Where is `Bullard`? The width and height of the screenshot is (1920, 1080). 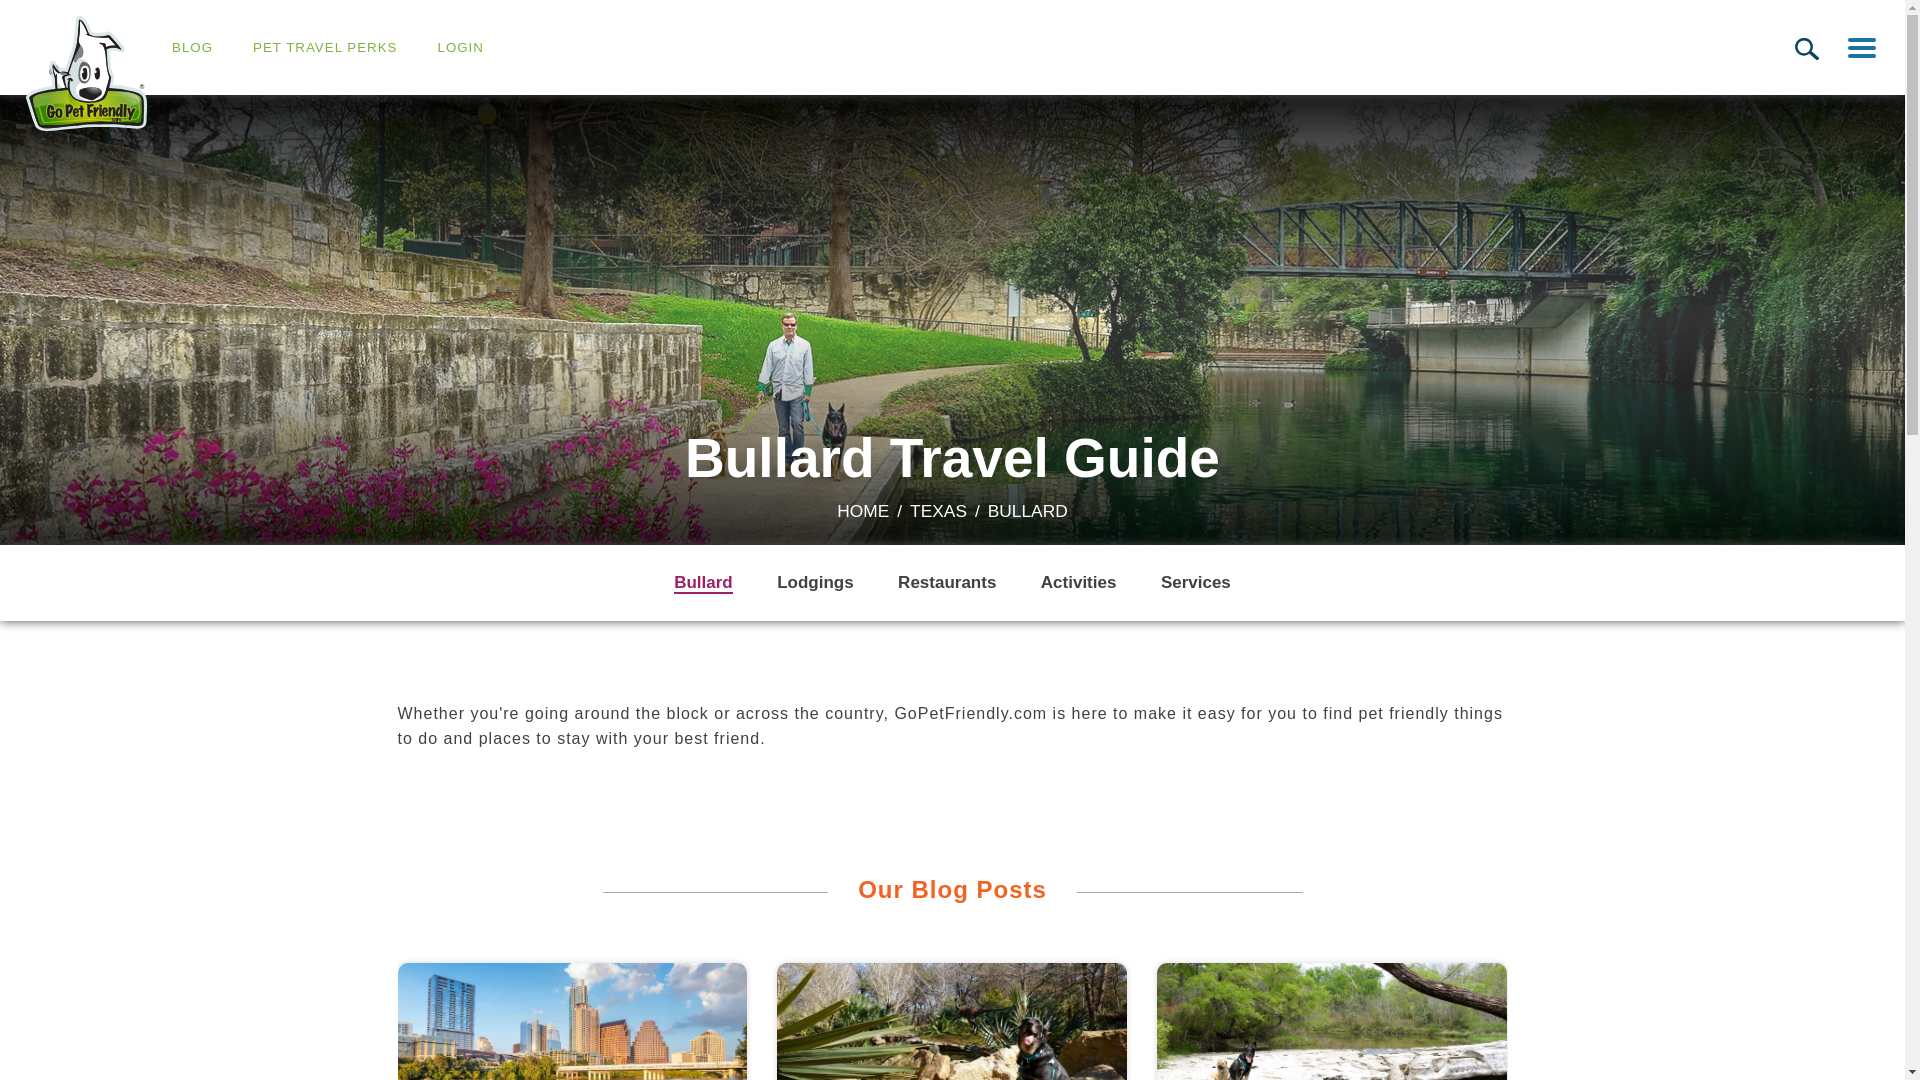 Bullard is located at coordinates (703, 584).